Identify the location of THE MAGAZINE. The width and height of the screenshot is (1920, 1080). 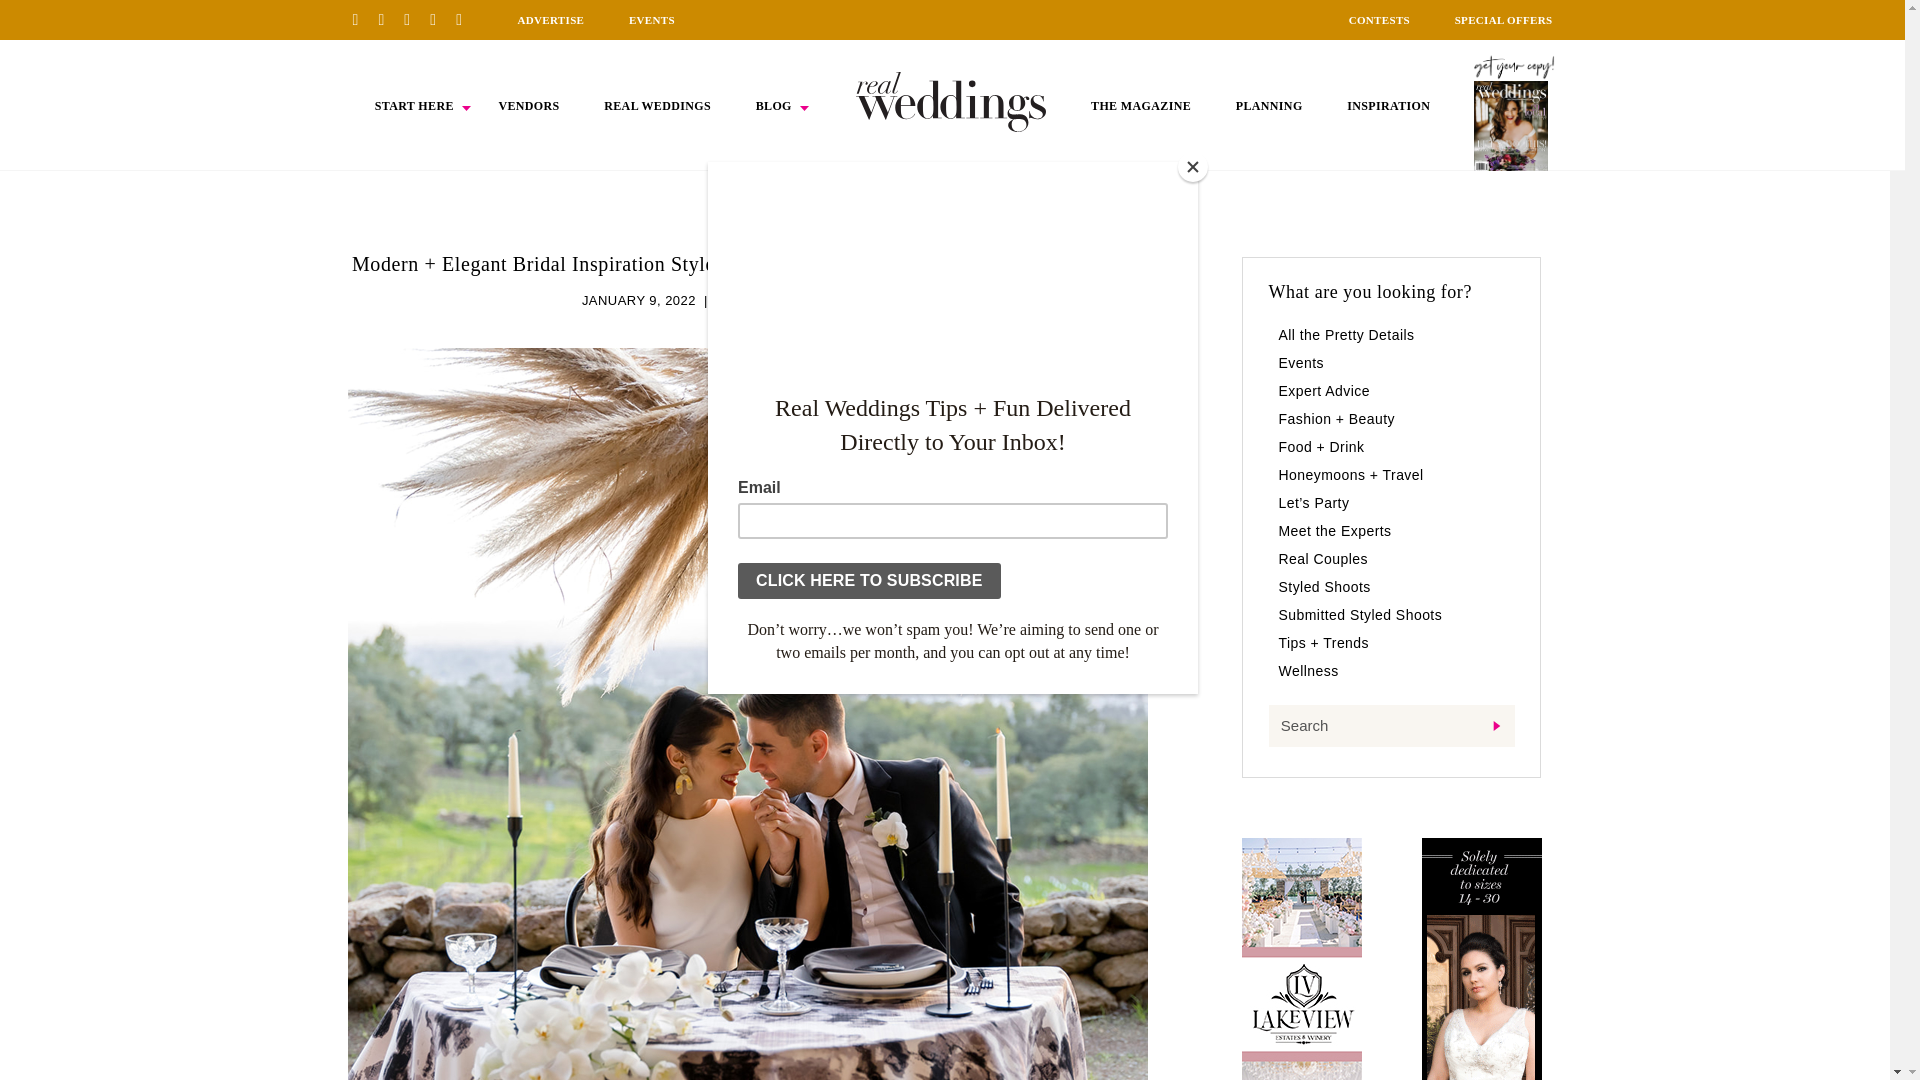
(1140, 106).